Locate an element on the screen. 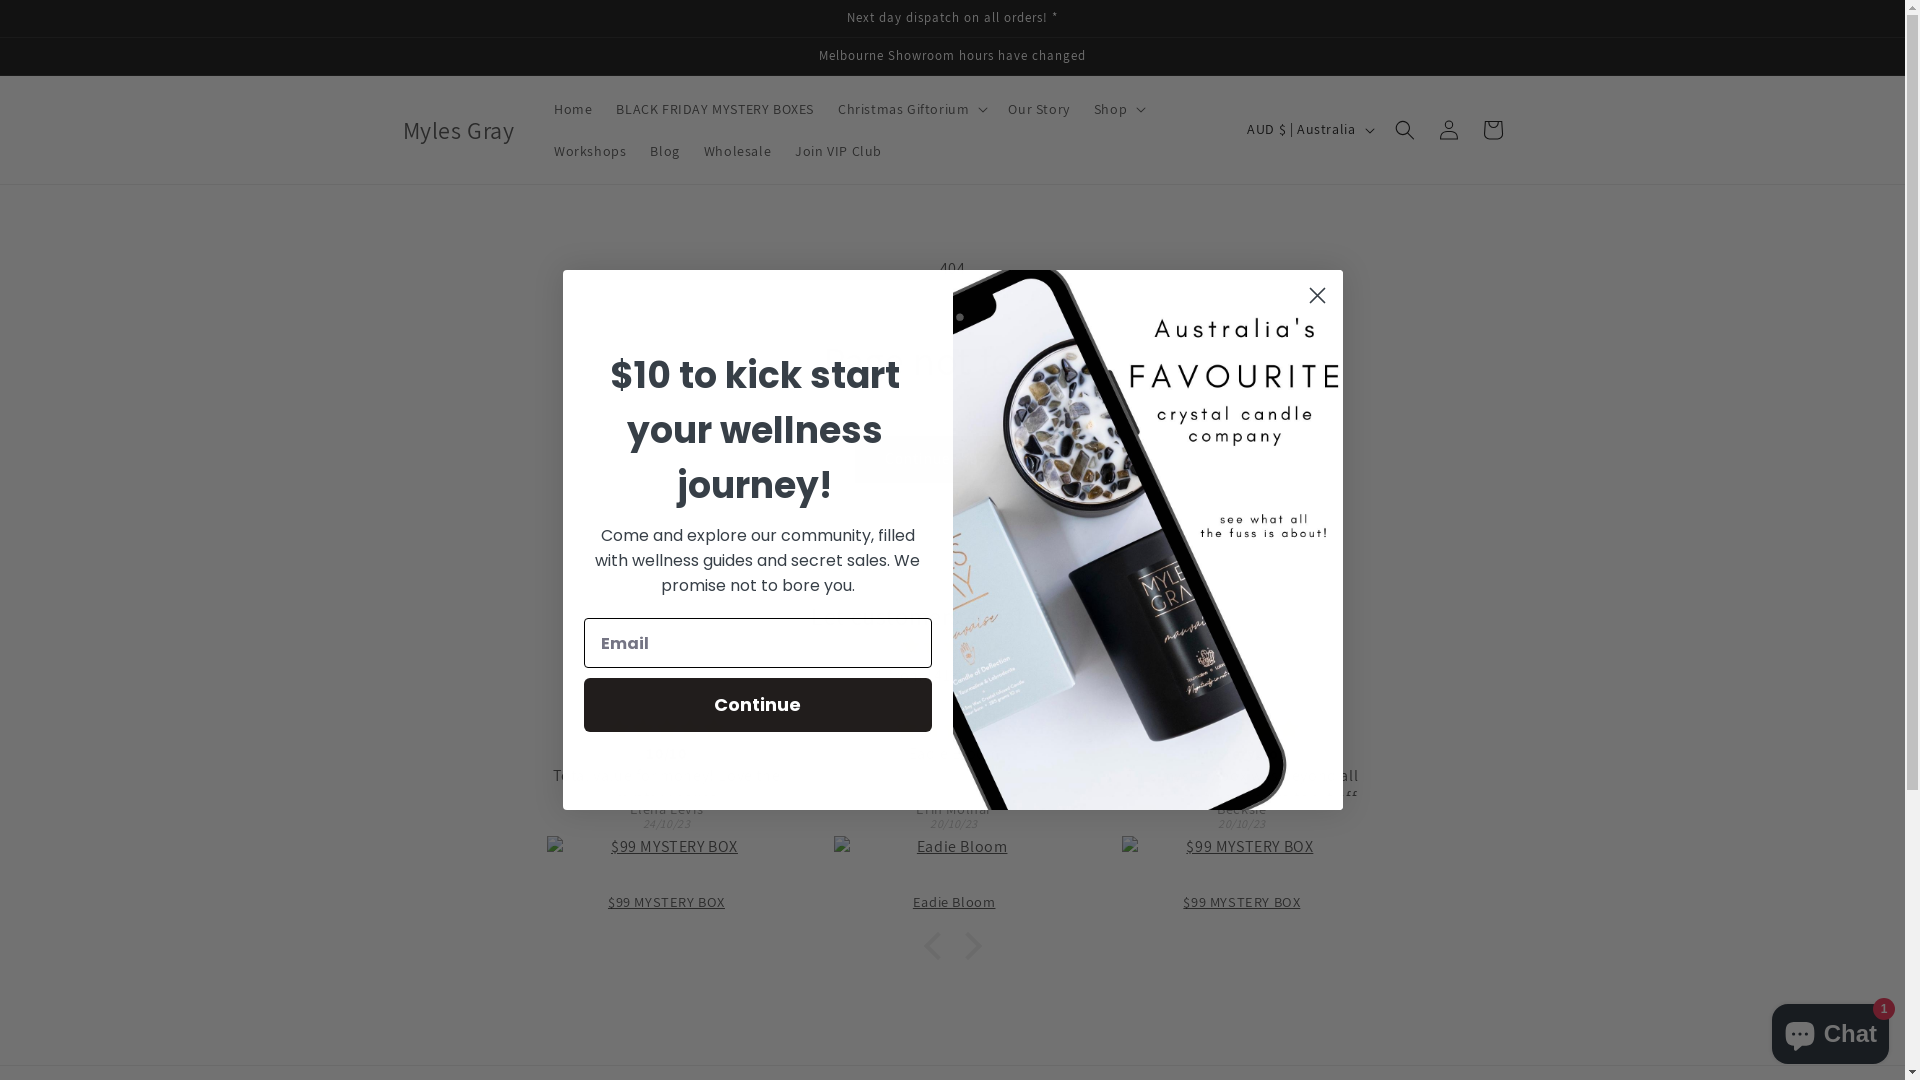 This screenshot has width=1920, height=1080. Close dialog 1 is located at coordinates (1318, 296).